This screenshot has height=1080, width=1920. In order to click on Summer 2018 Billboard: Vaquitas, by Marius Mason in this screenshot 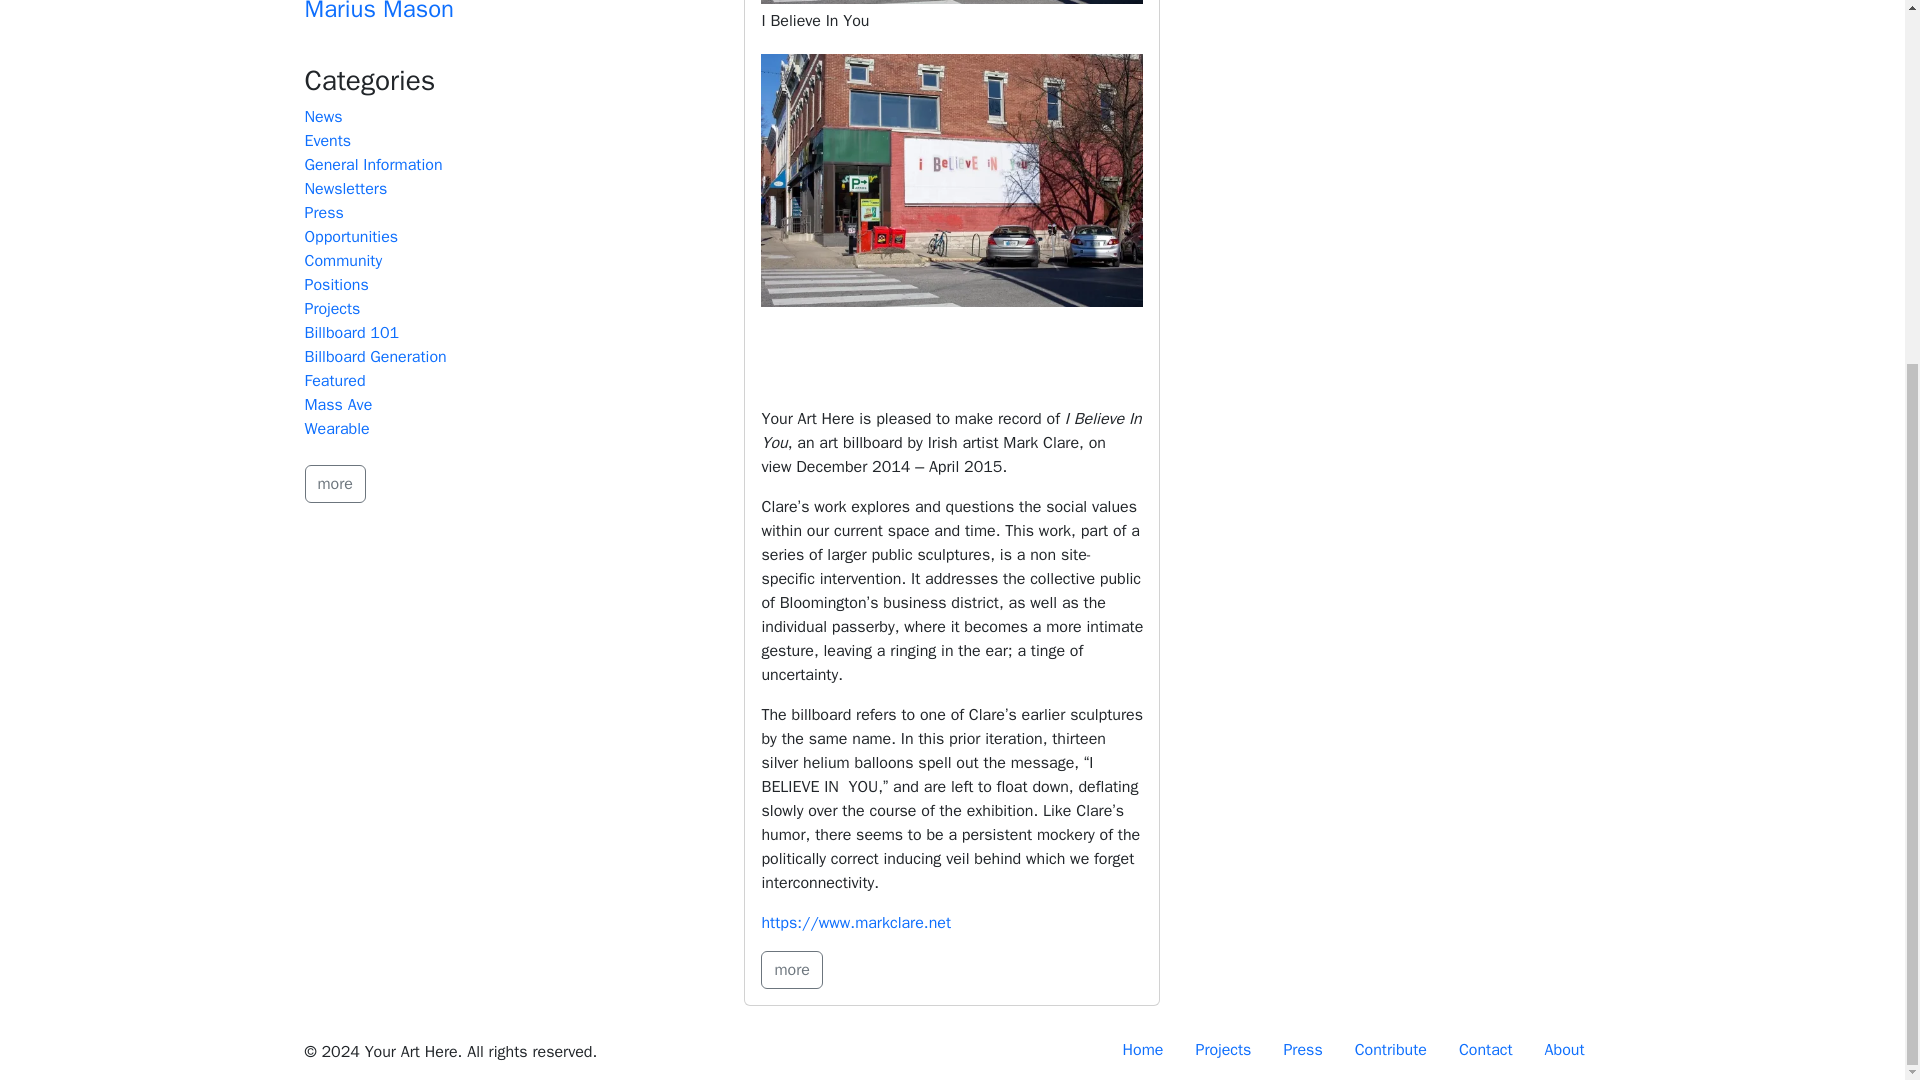, I will do `click(500, 12)`.